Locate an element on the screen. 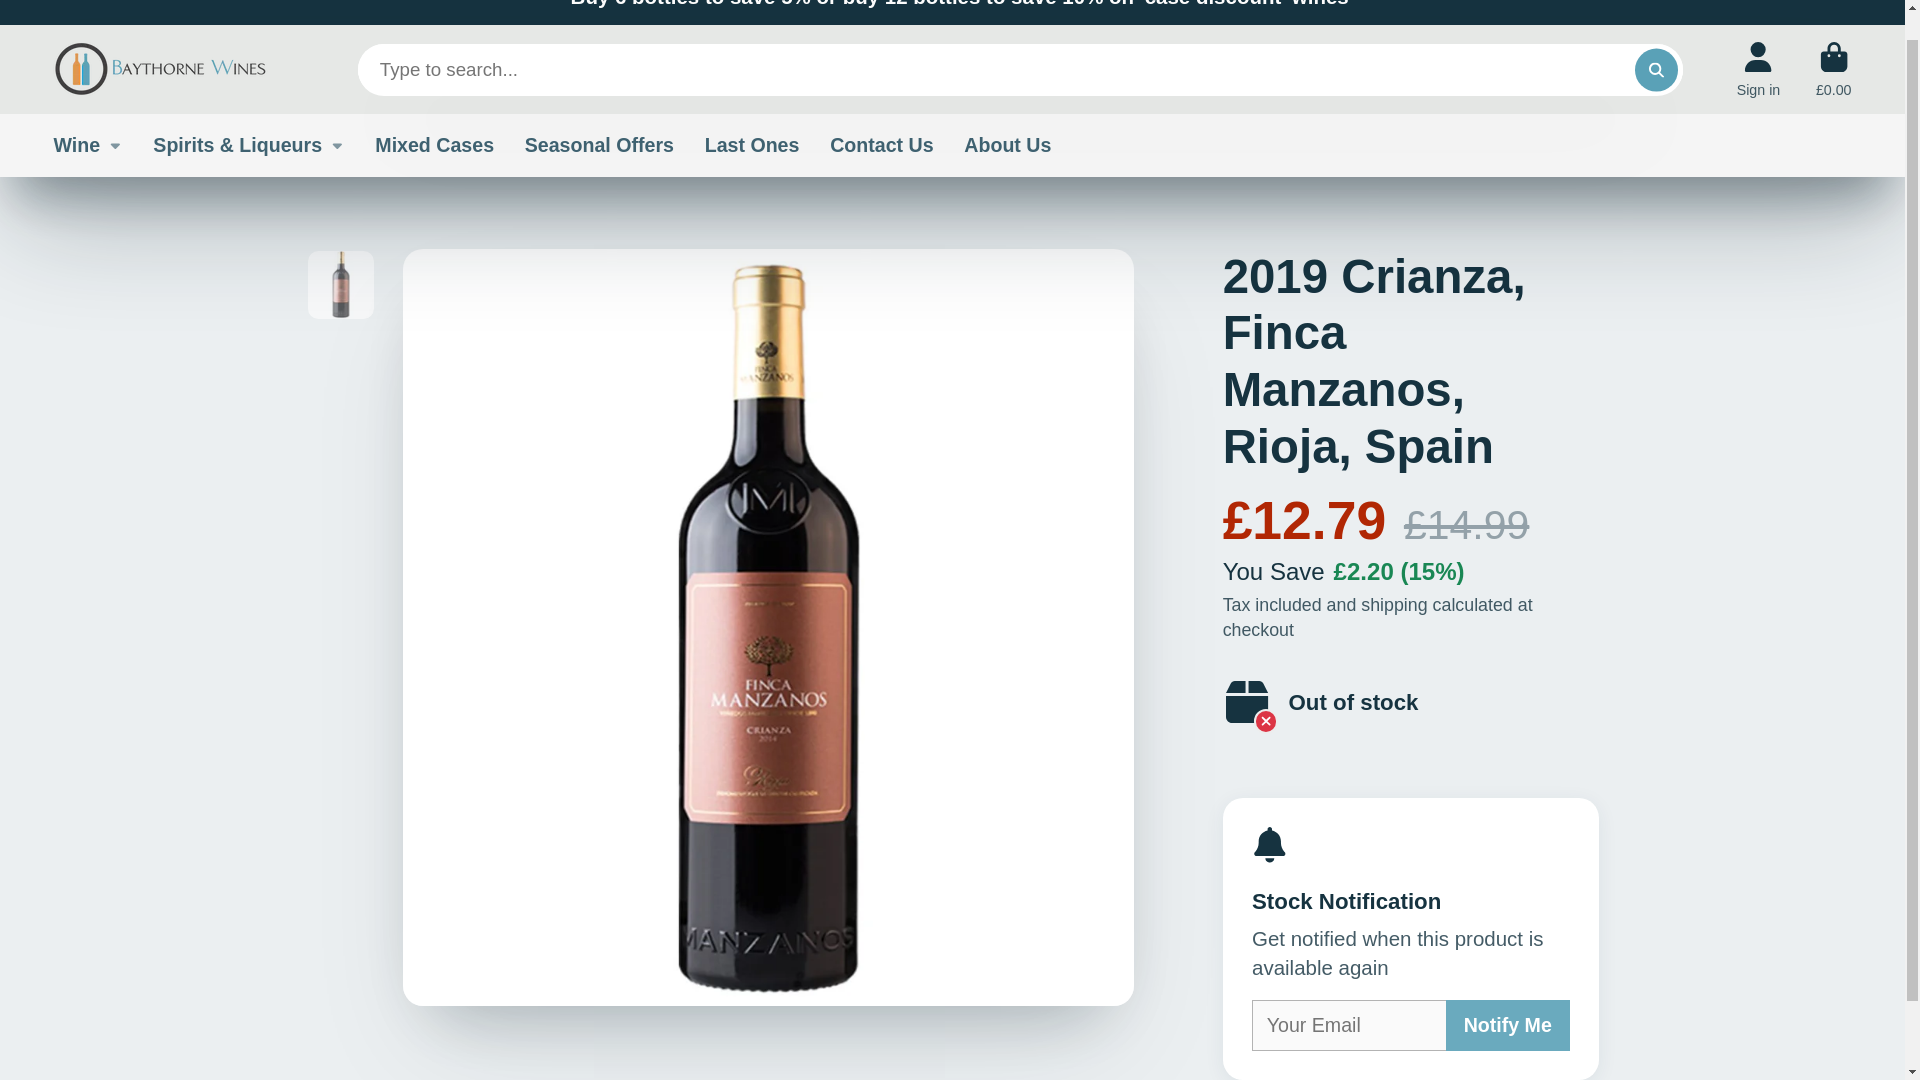  Notify Me is located at coordinates (1508, 1024).